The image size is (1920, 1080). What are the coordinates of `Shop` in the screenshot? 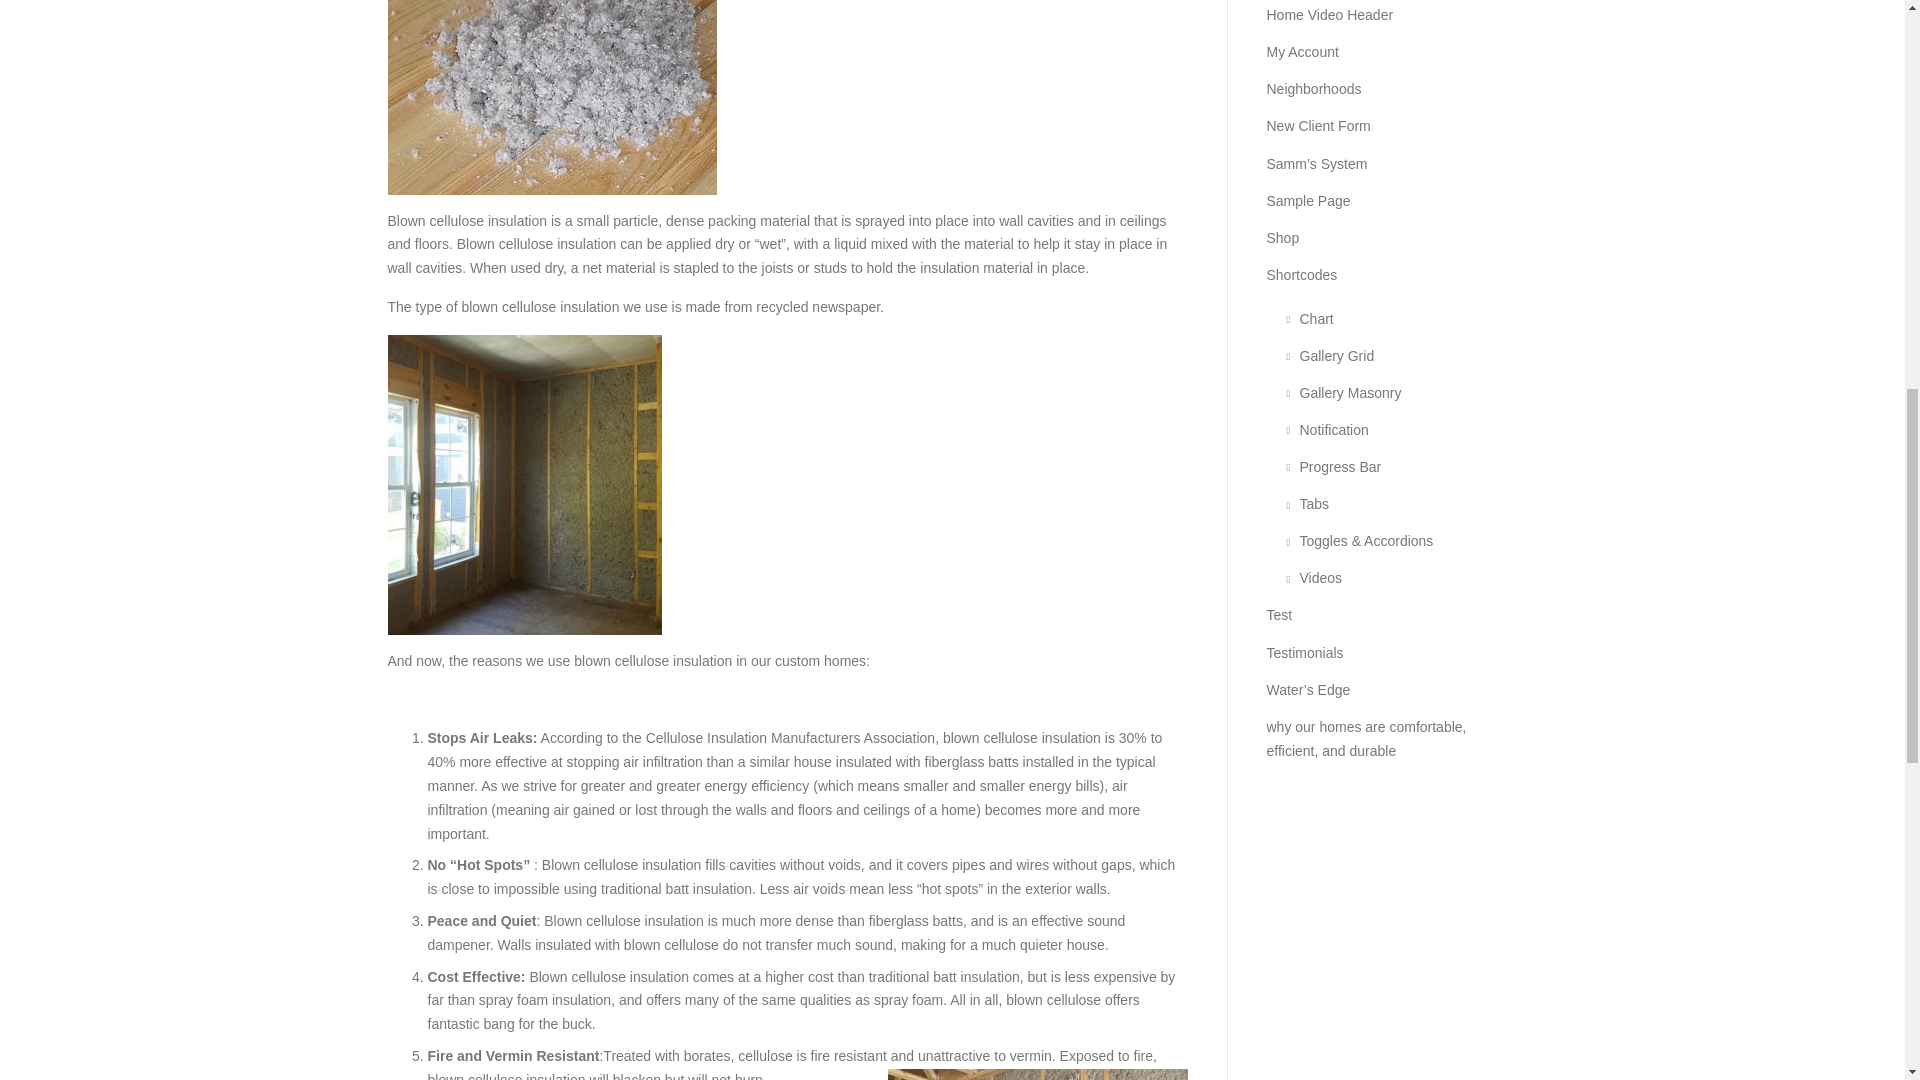 It's located at (1282, 238).